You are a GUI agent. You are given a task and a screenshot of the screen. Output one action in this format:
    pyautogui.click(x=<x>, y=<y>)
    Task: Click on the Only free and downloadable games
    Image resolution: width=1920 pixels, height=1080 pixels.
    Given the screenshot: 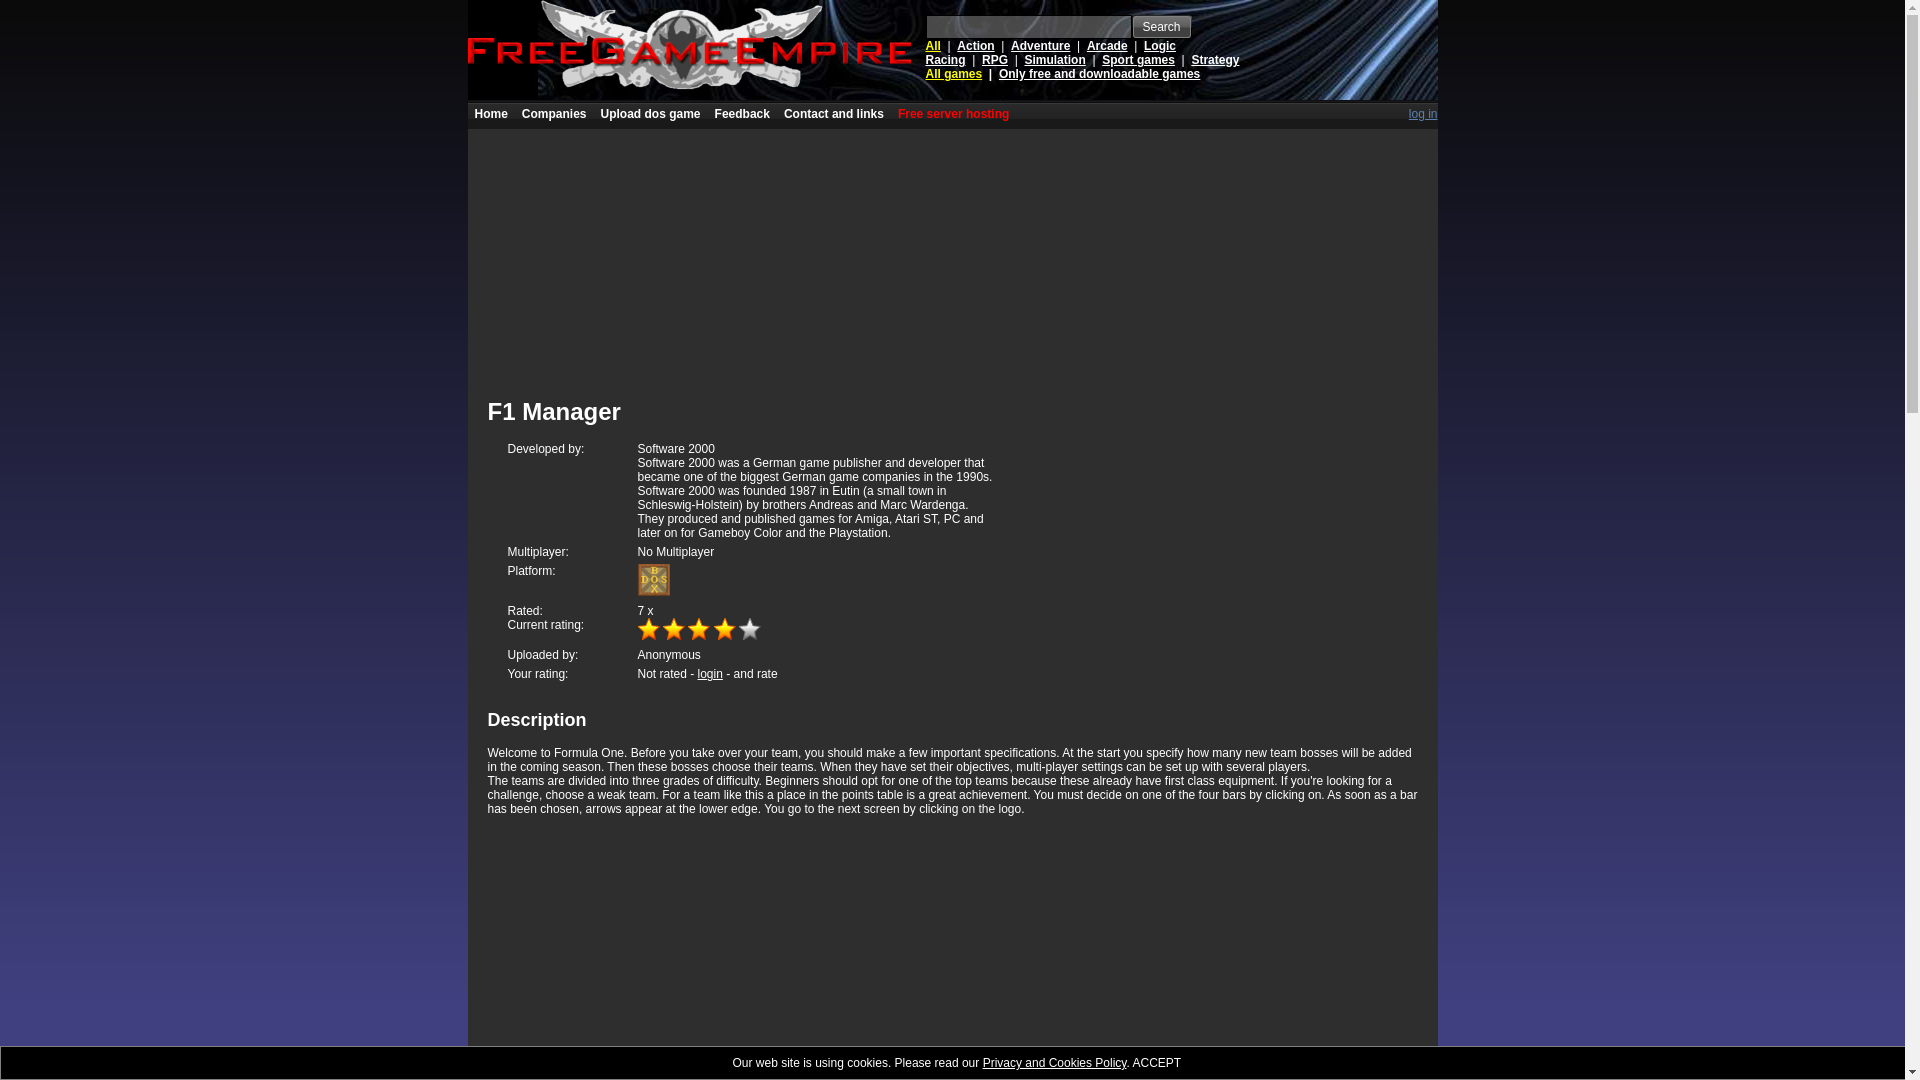 What is the action you would take?
    pyautogui.click(x=1099, y=74)
    